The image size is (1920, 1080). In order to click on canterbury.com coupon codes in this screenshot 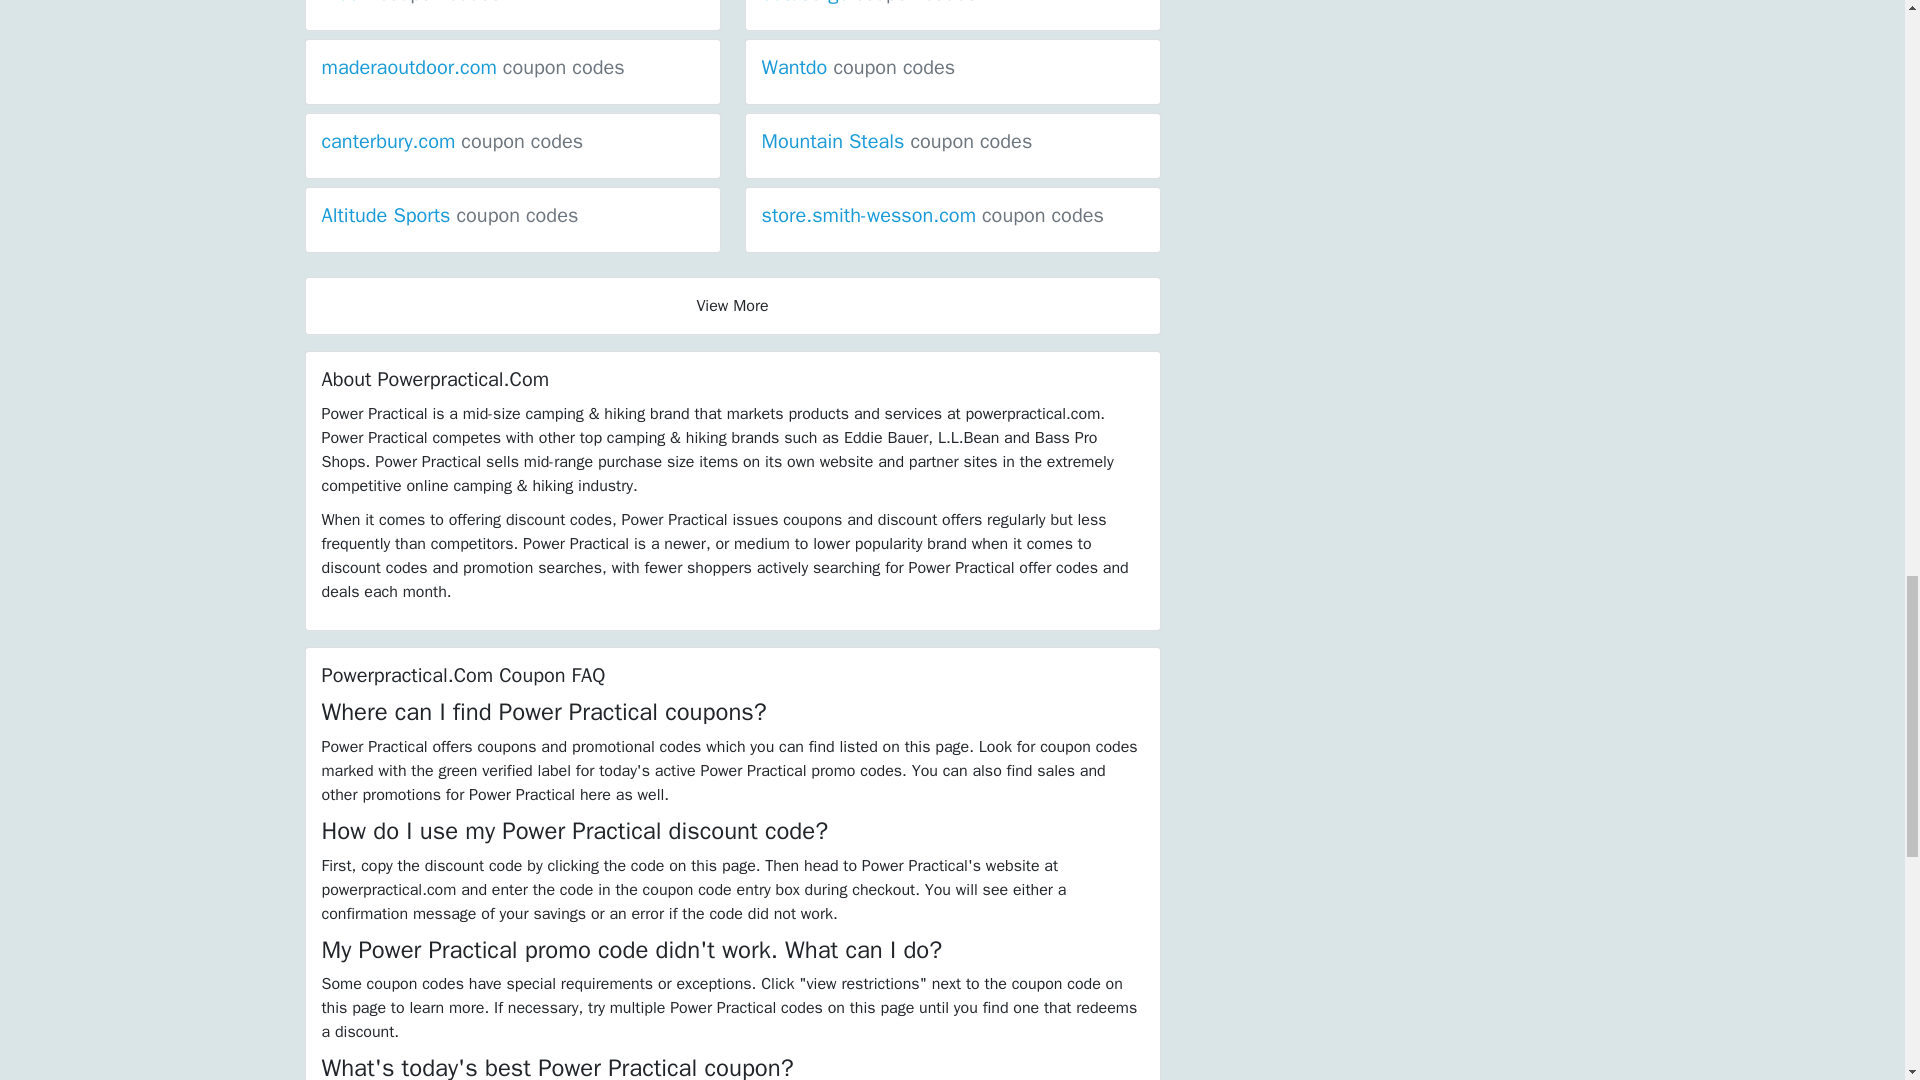, I will do `click(452, 141)`.